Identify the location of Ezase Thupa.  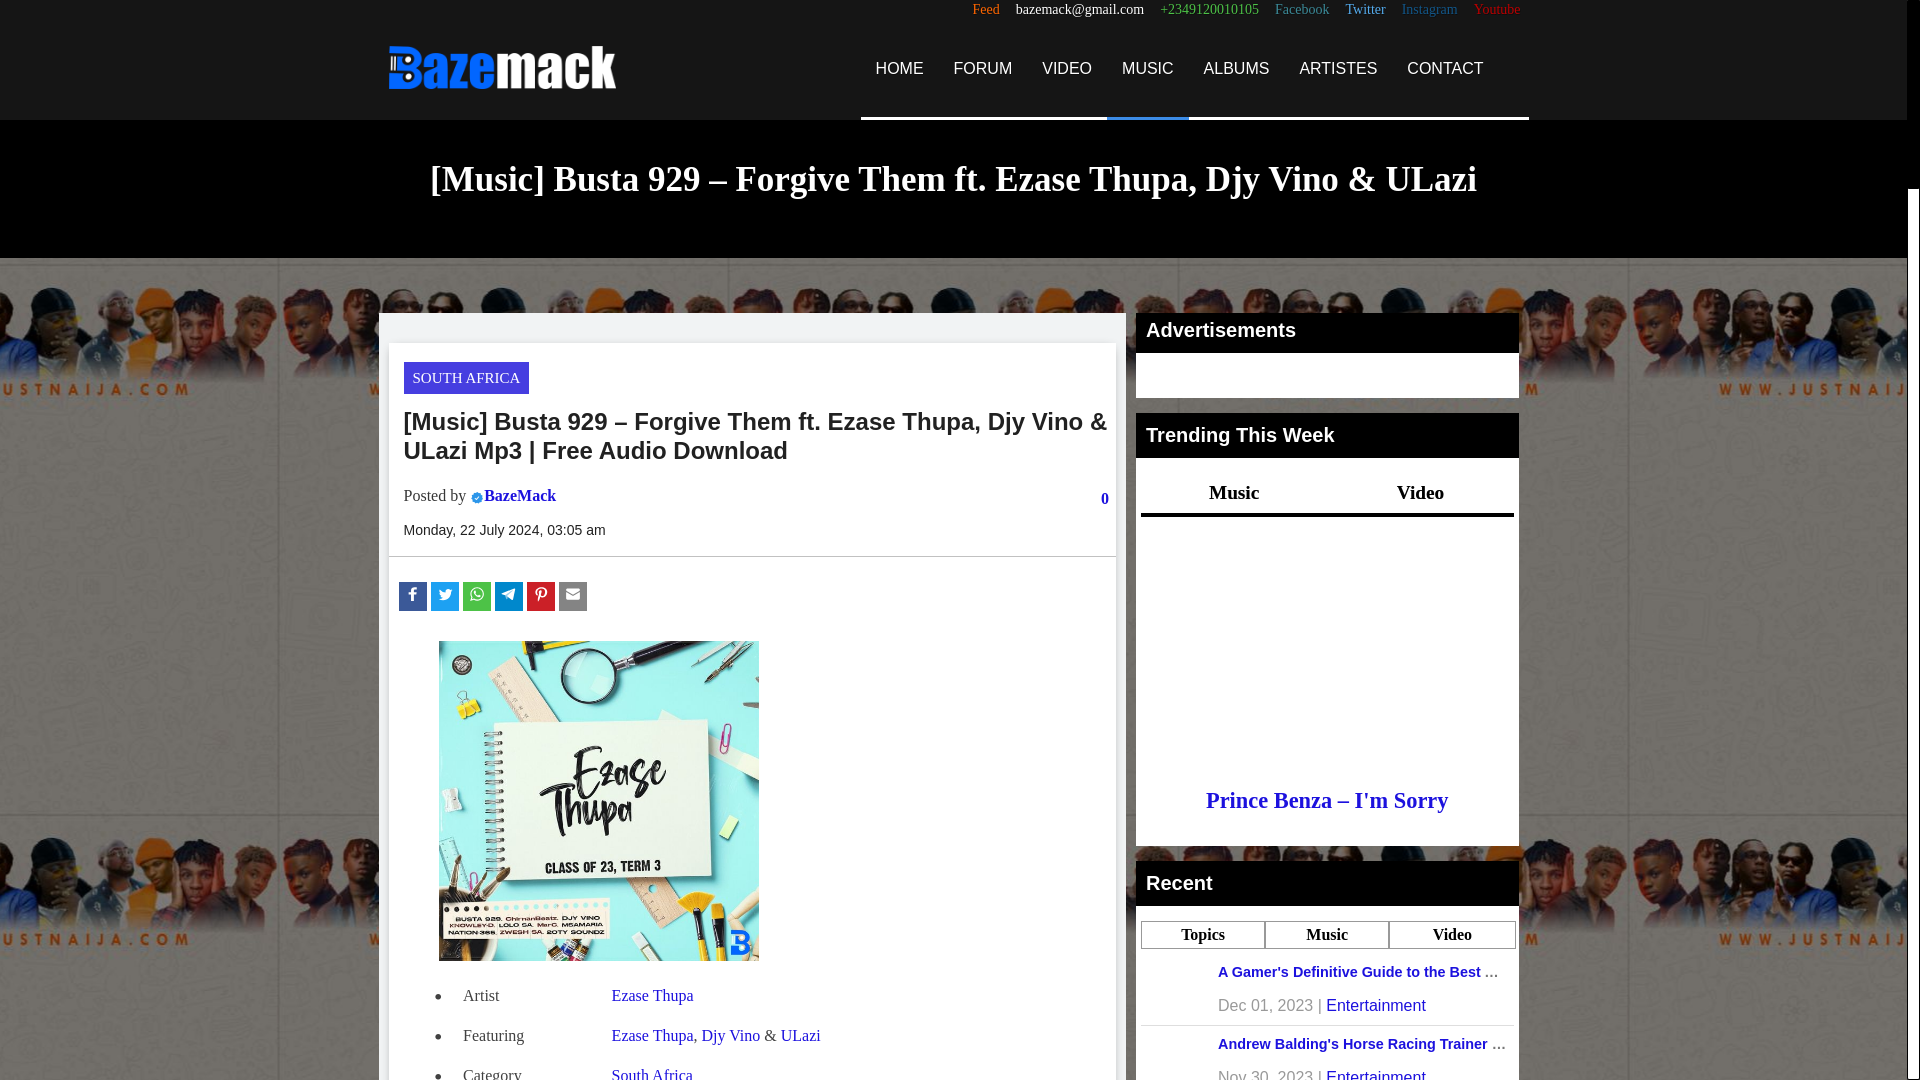
(652, 996).